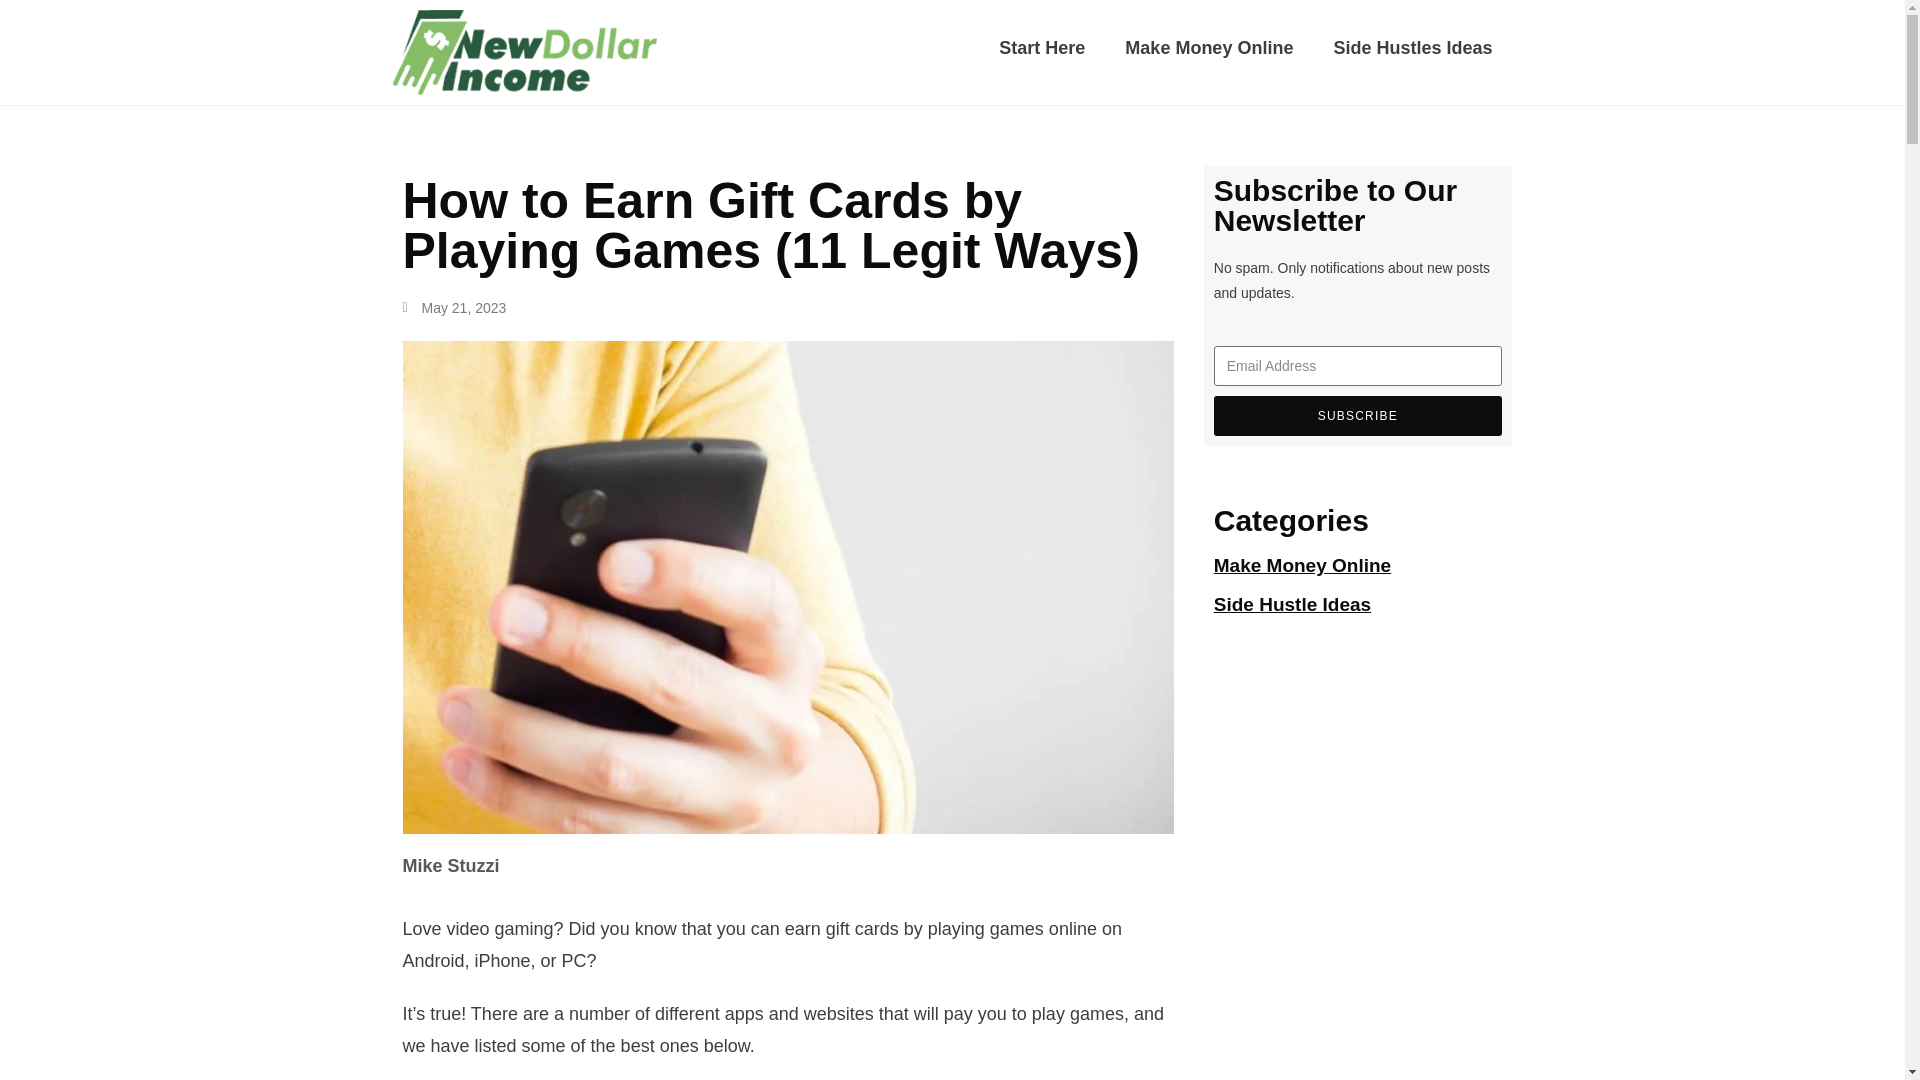  Describe the element at coordinates (1412, 48) in the screenshot. I see `Side Hustles Ideas` at that location.